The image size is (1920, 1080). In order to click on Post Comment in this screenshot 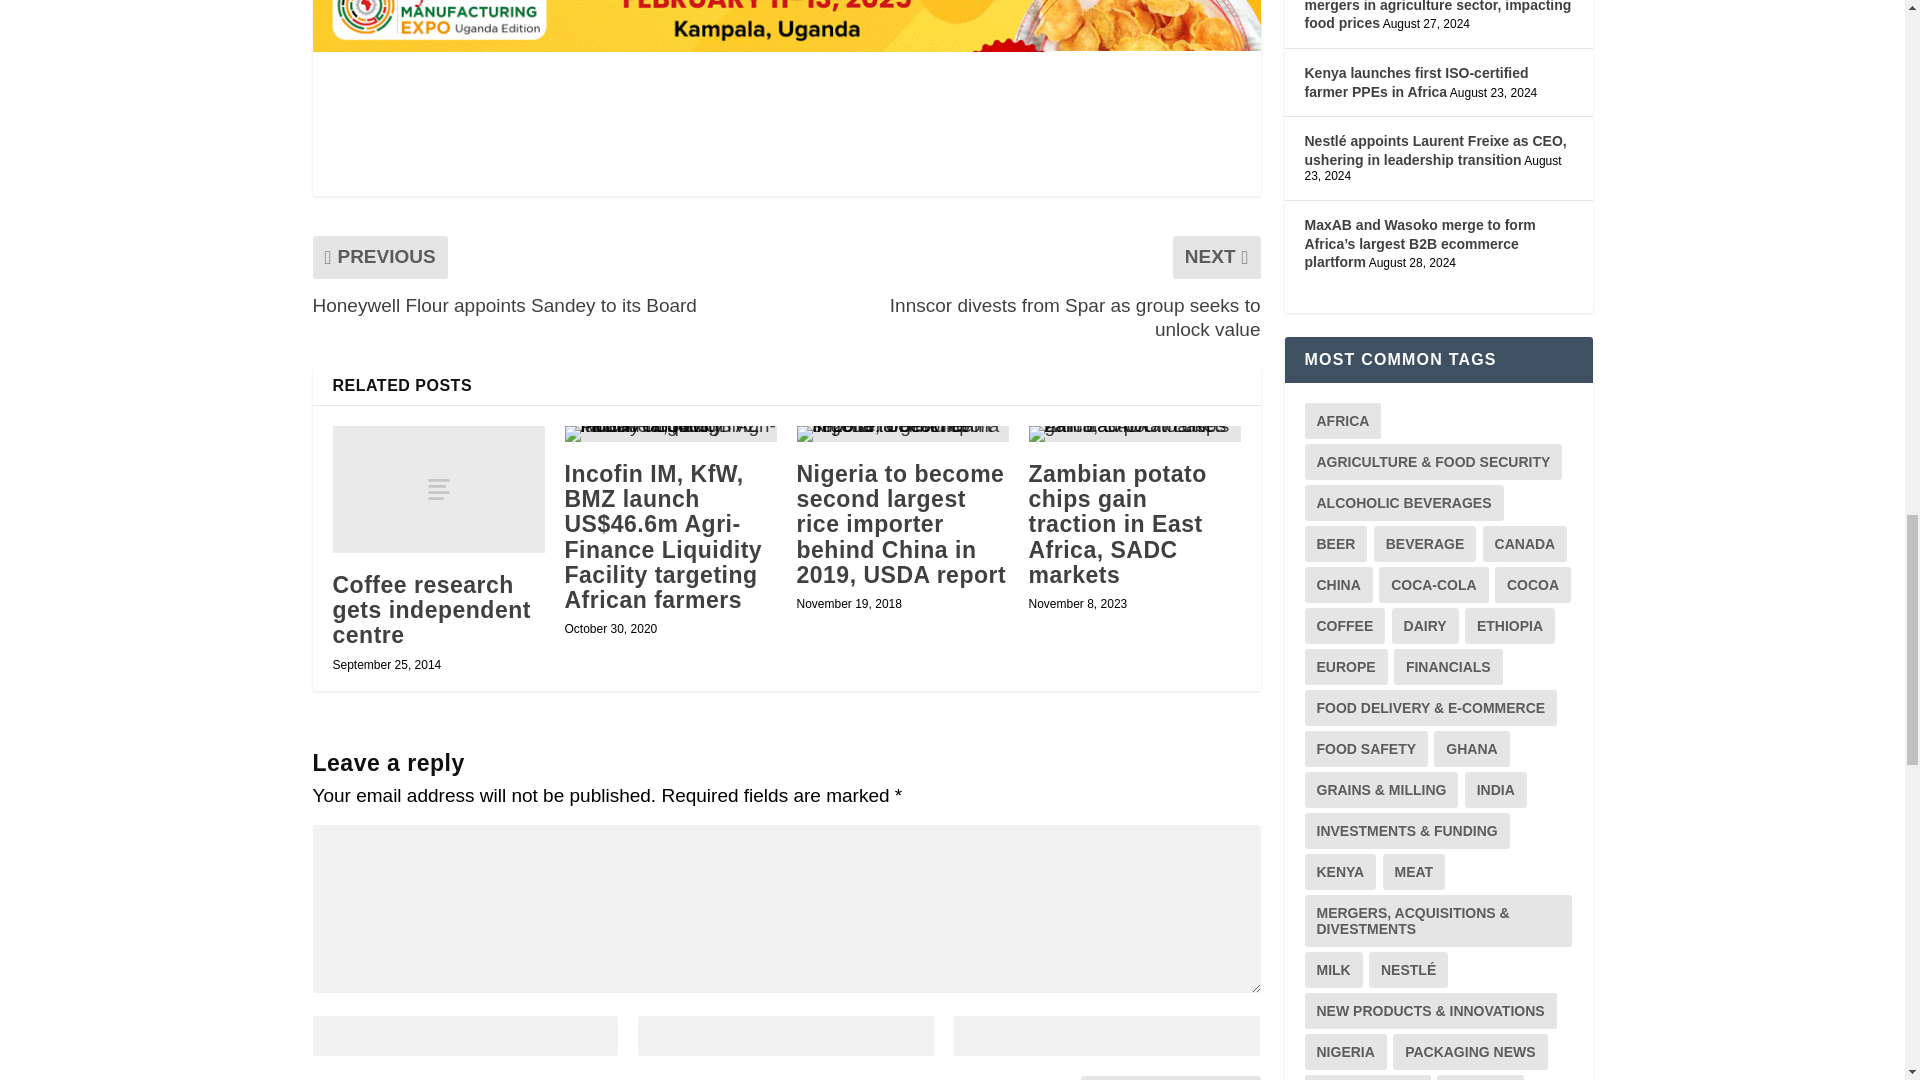, I will do `click(1170, 1078)`.